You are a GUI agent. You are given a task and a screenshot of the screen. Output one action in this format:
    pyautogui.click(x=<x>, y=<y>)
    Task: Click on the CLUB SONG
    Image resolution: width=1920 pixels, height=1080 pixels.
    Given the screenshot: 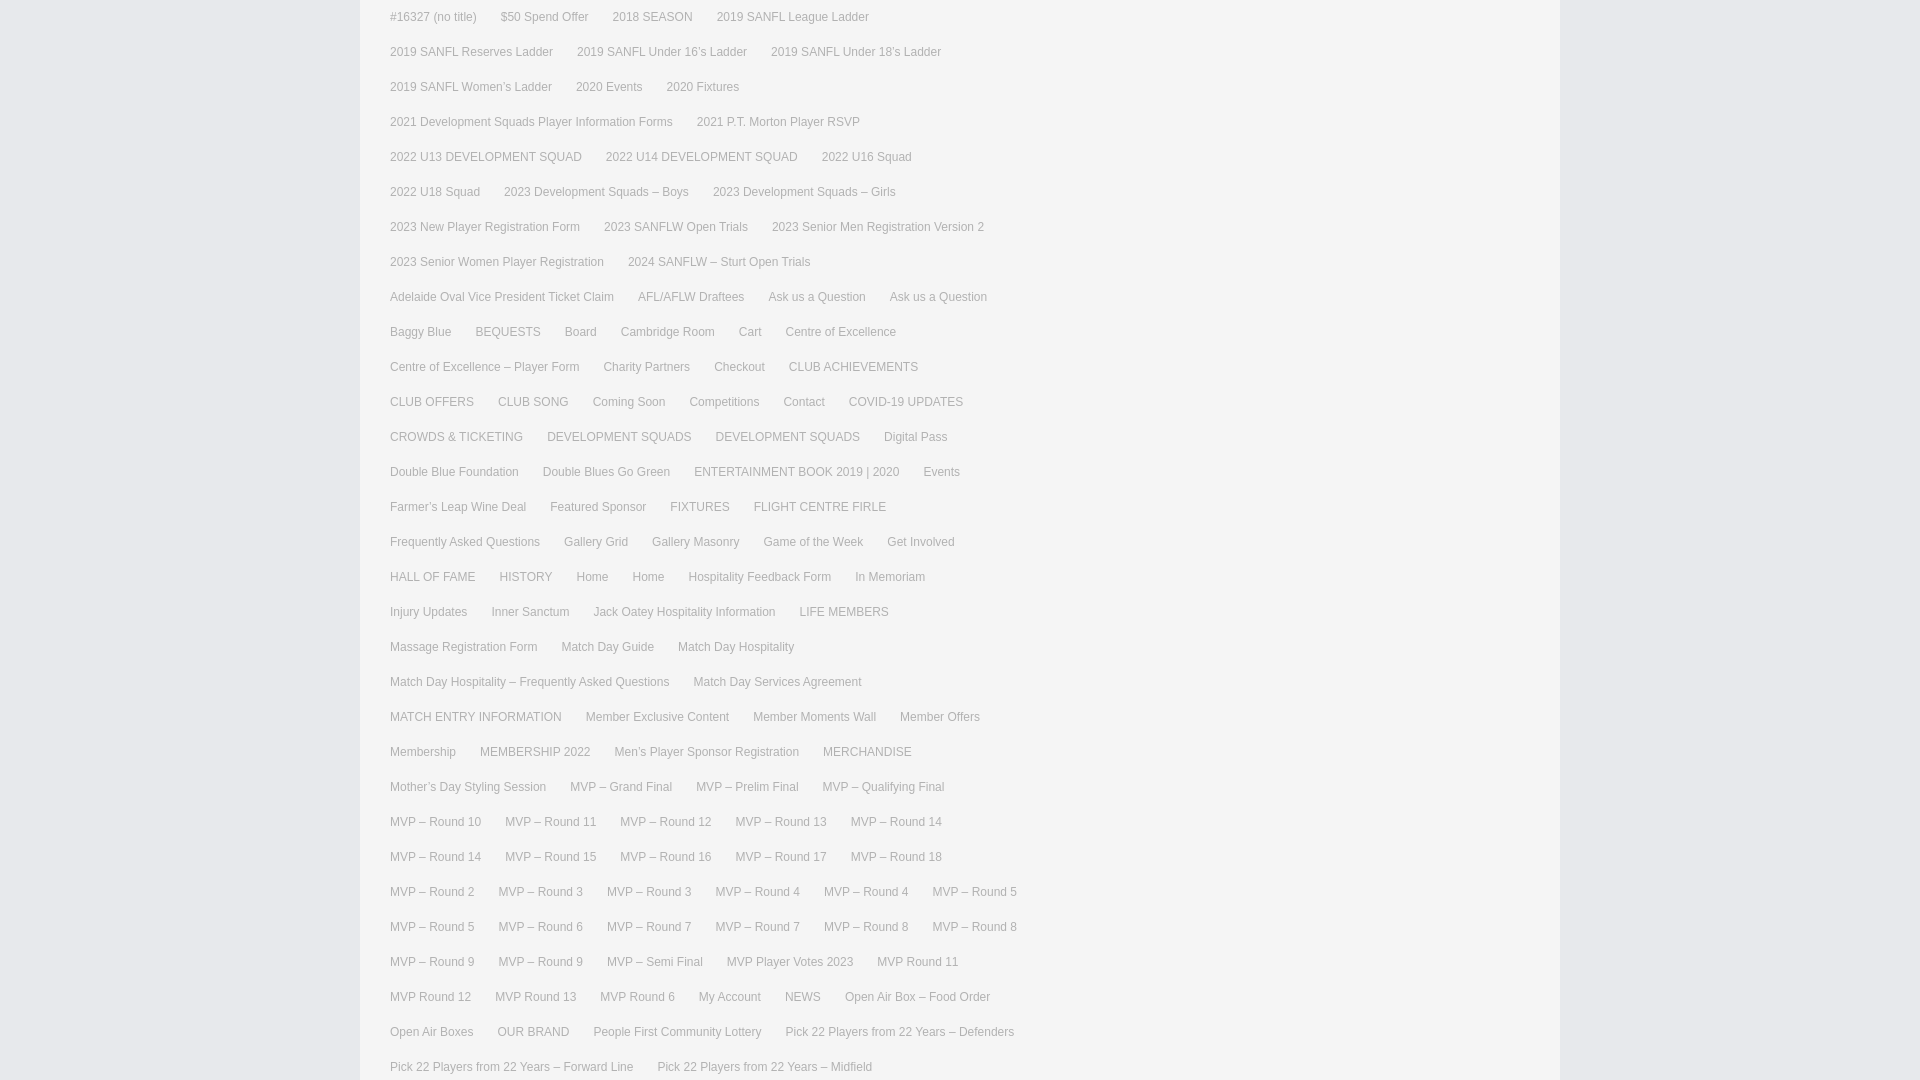 What is the action you would take?
    pyautogui.click(x=532, y=402)
    